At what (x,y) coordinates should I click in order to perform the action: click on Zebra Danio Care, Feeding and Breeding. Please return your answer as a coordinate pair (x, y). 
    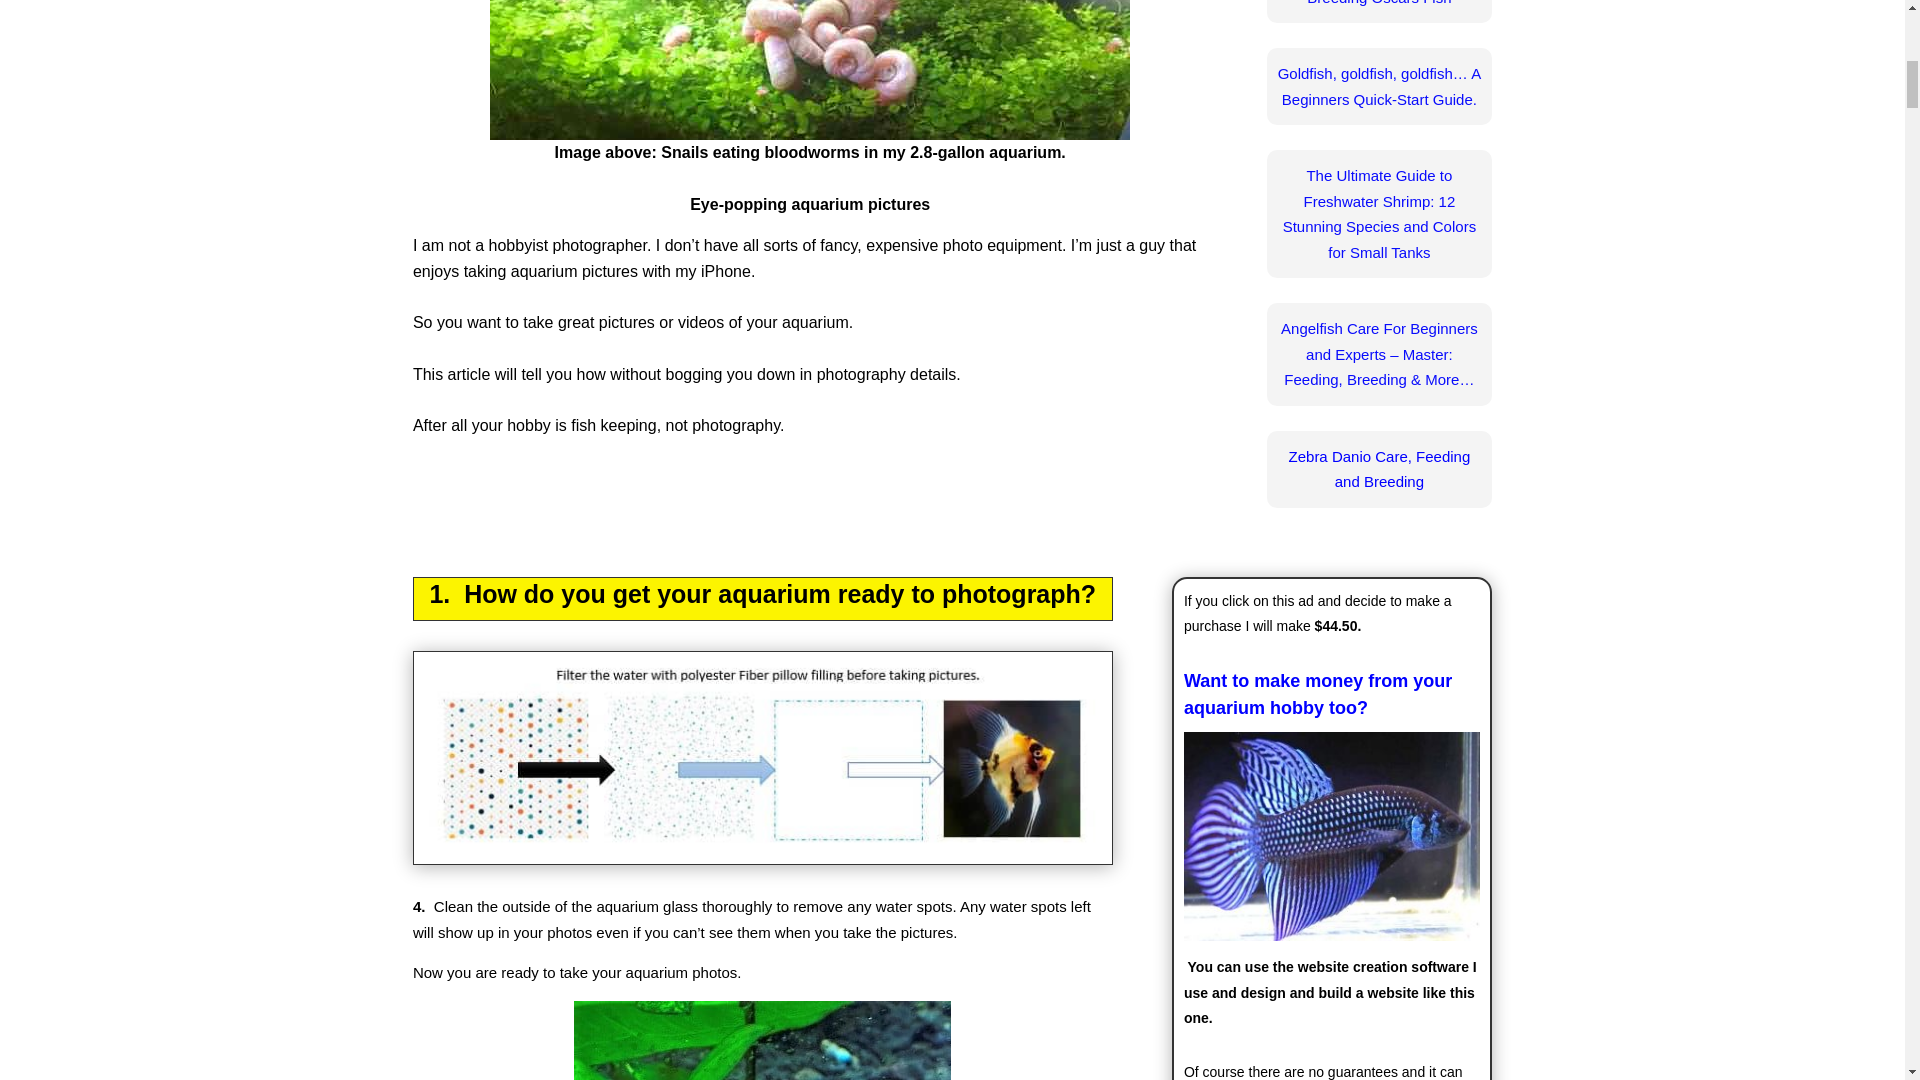
    Looking at the image, I should click on (1379, 470).